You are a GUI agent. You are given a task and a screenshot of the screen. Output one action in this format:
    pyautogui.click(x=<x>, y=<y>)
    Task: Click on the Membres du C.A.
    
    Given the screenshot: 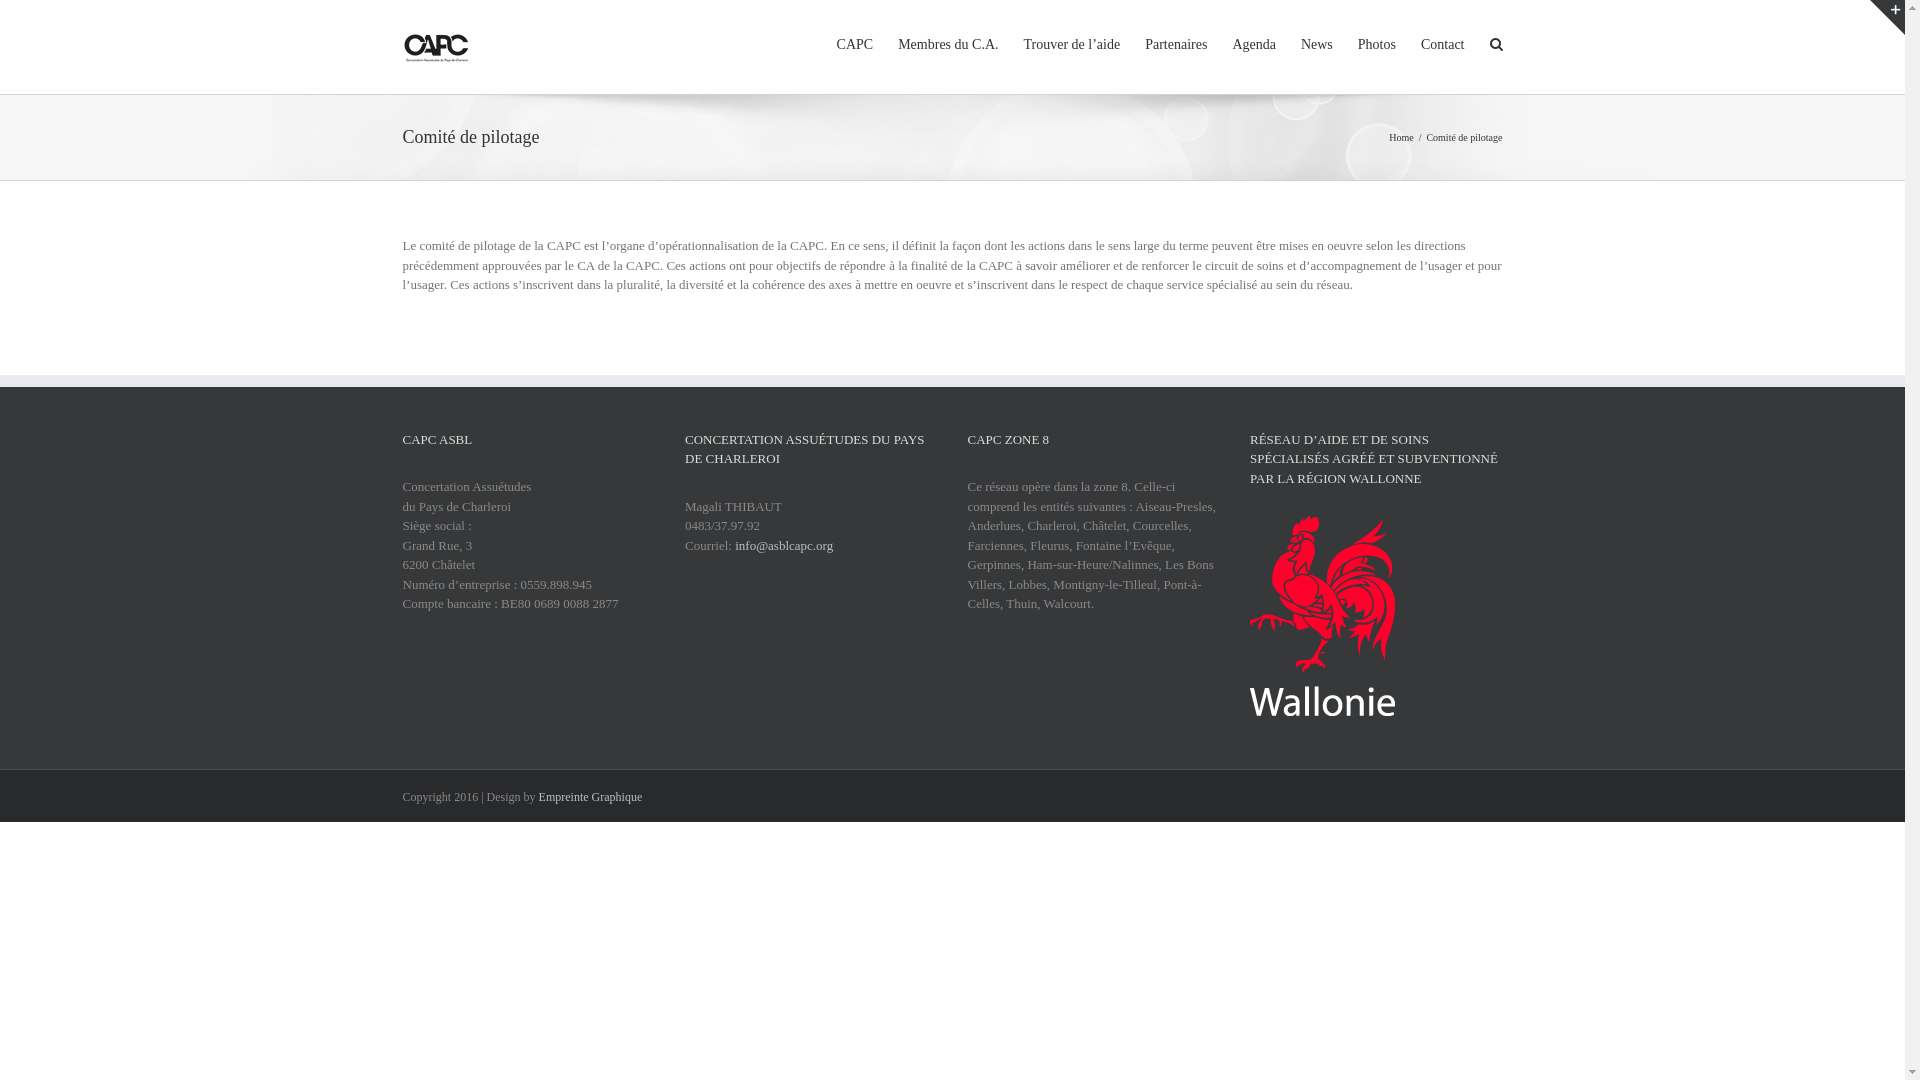 What is the action you would take?
    pyautogui.click(x=948, y=43)
    